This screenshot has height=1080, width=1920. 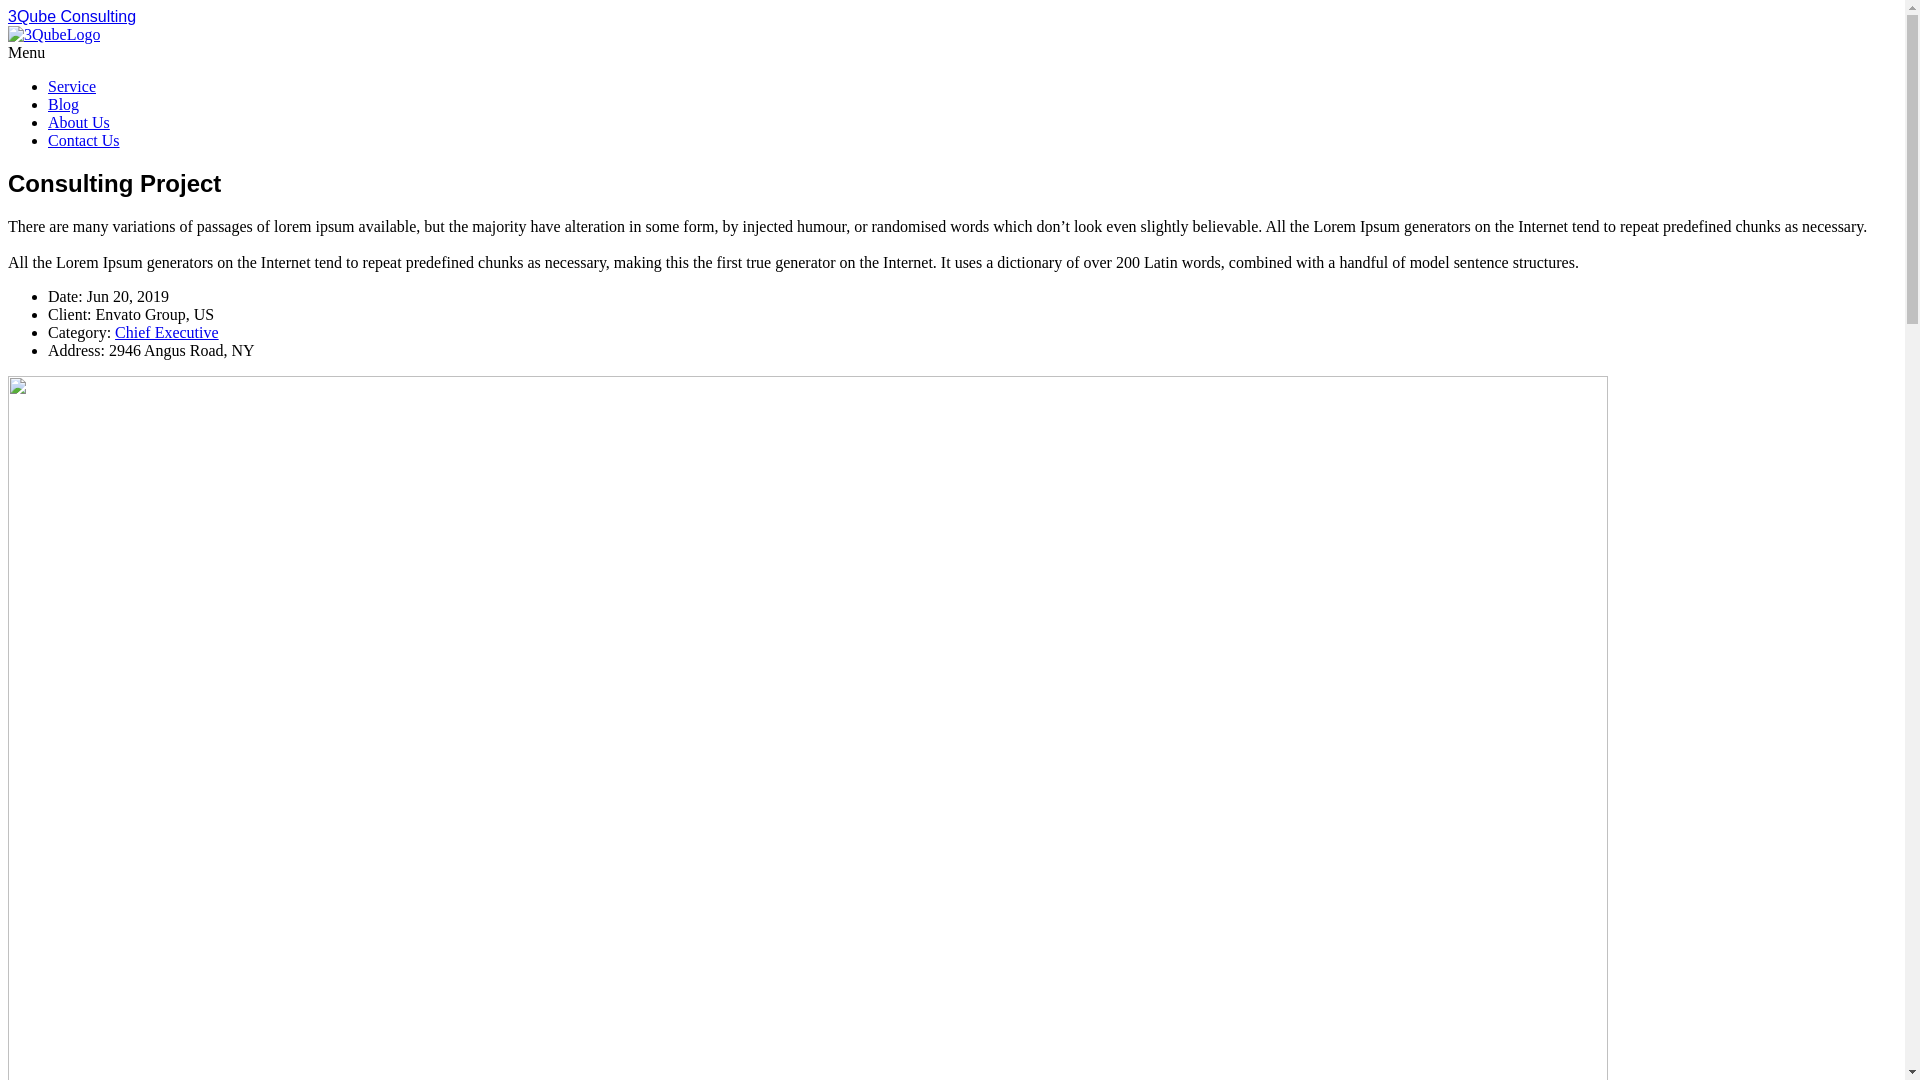 I want to click on Chief Executive, so click(x=167, y=332).